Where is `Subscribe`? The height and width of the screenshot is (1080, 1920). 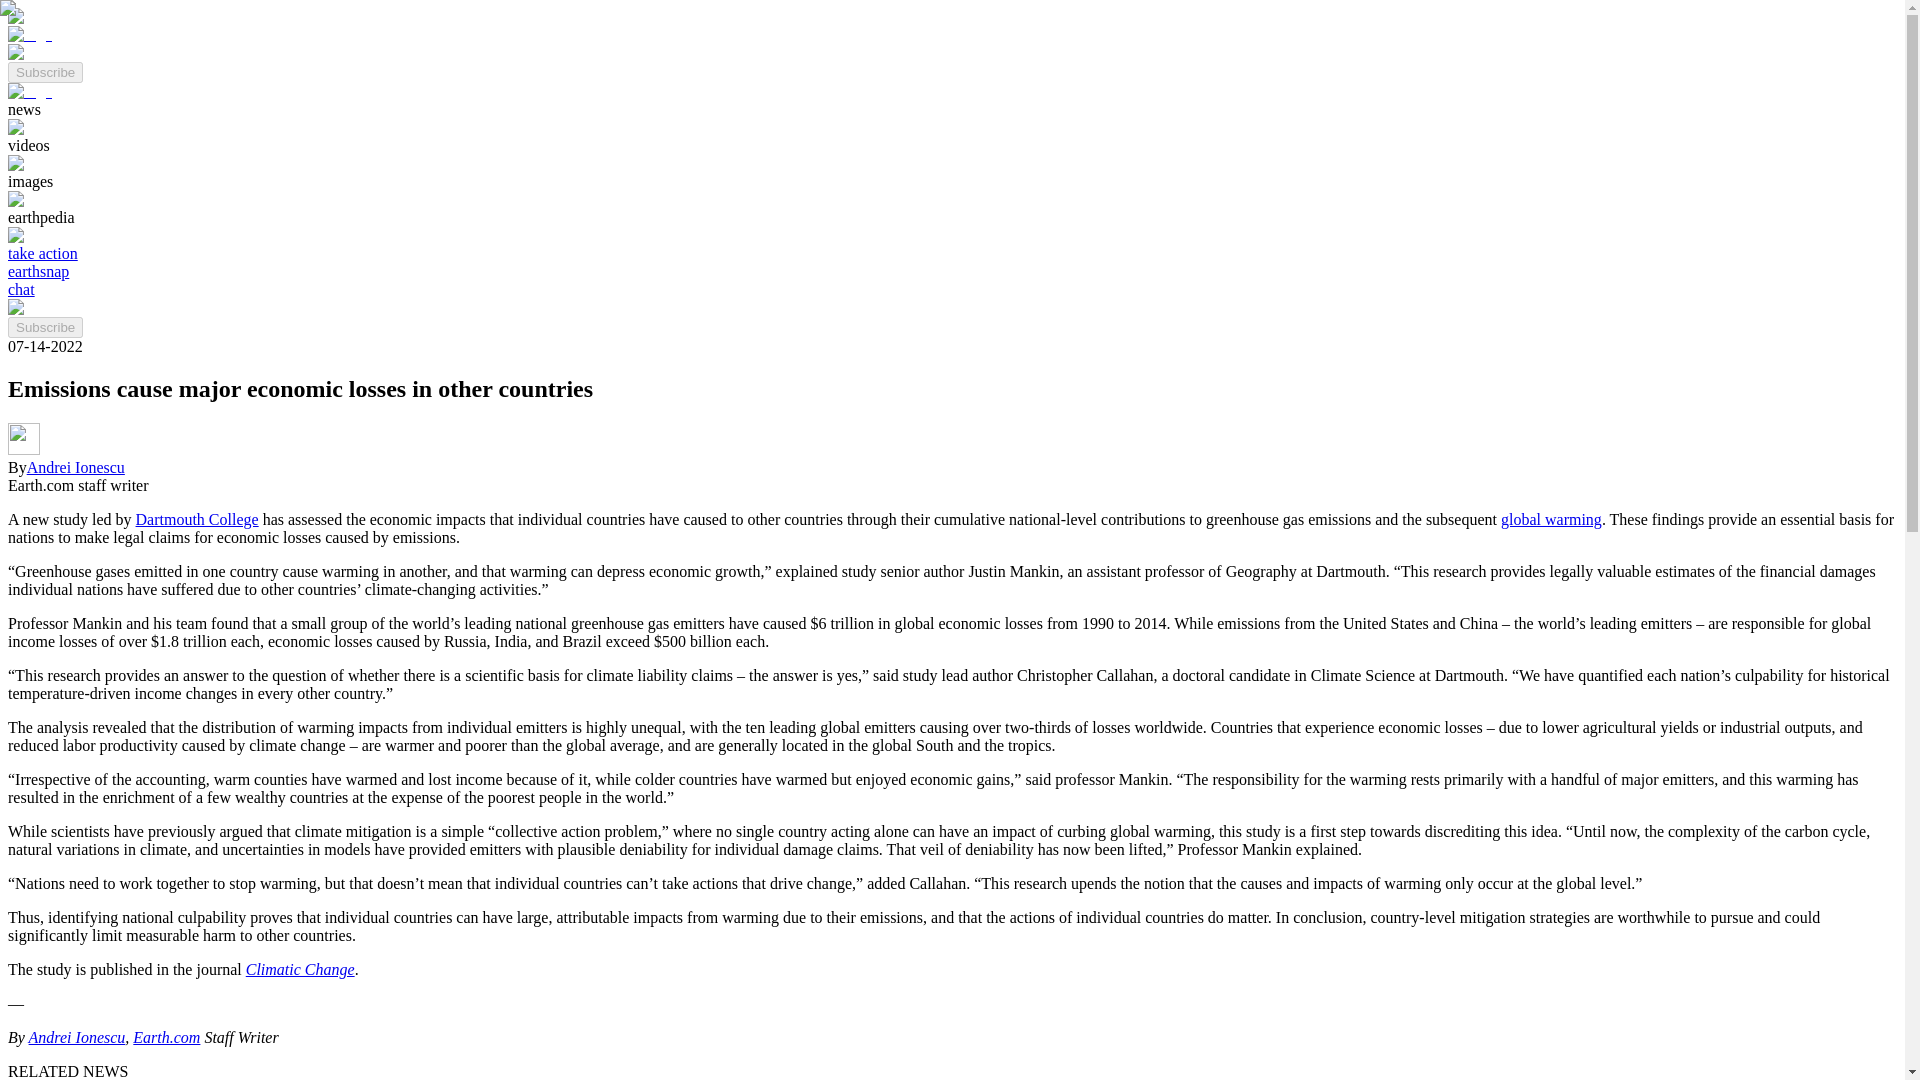
Subscribe is located at coordinates (44, 70).